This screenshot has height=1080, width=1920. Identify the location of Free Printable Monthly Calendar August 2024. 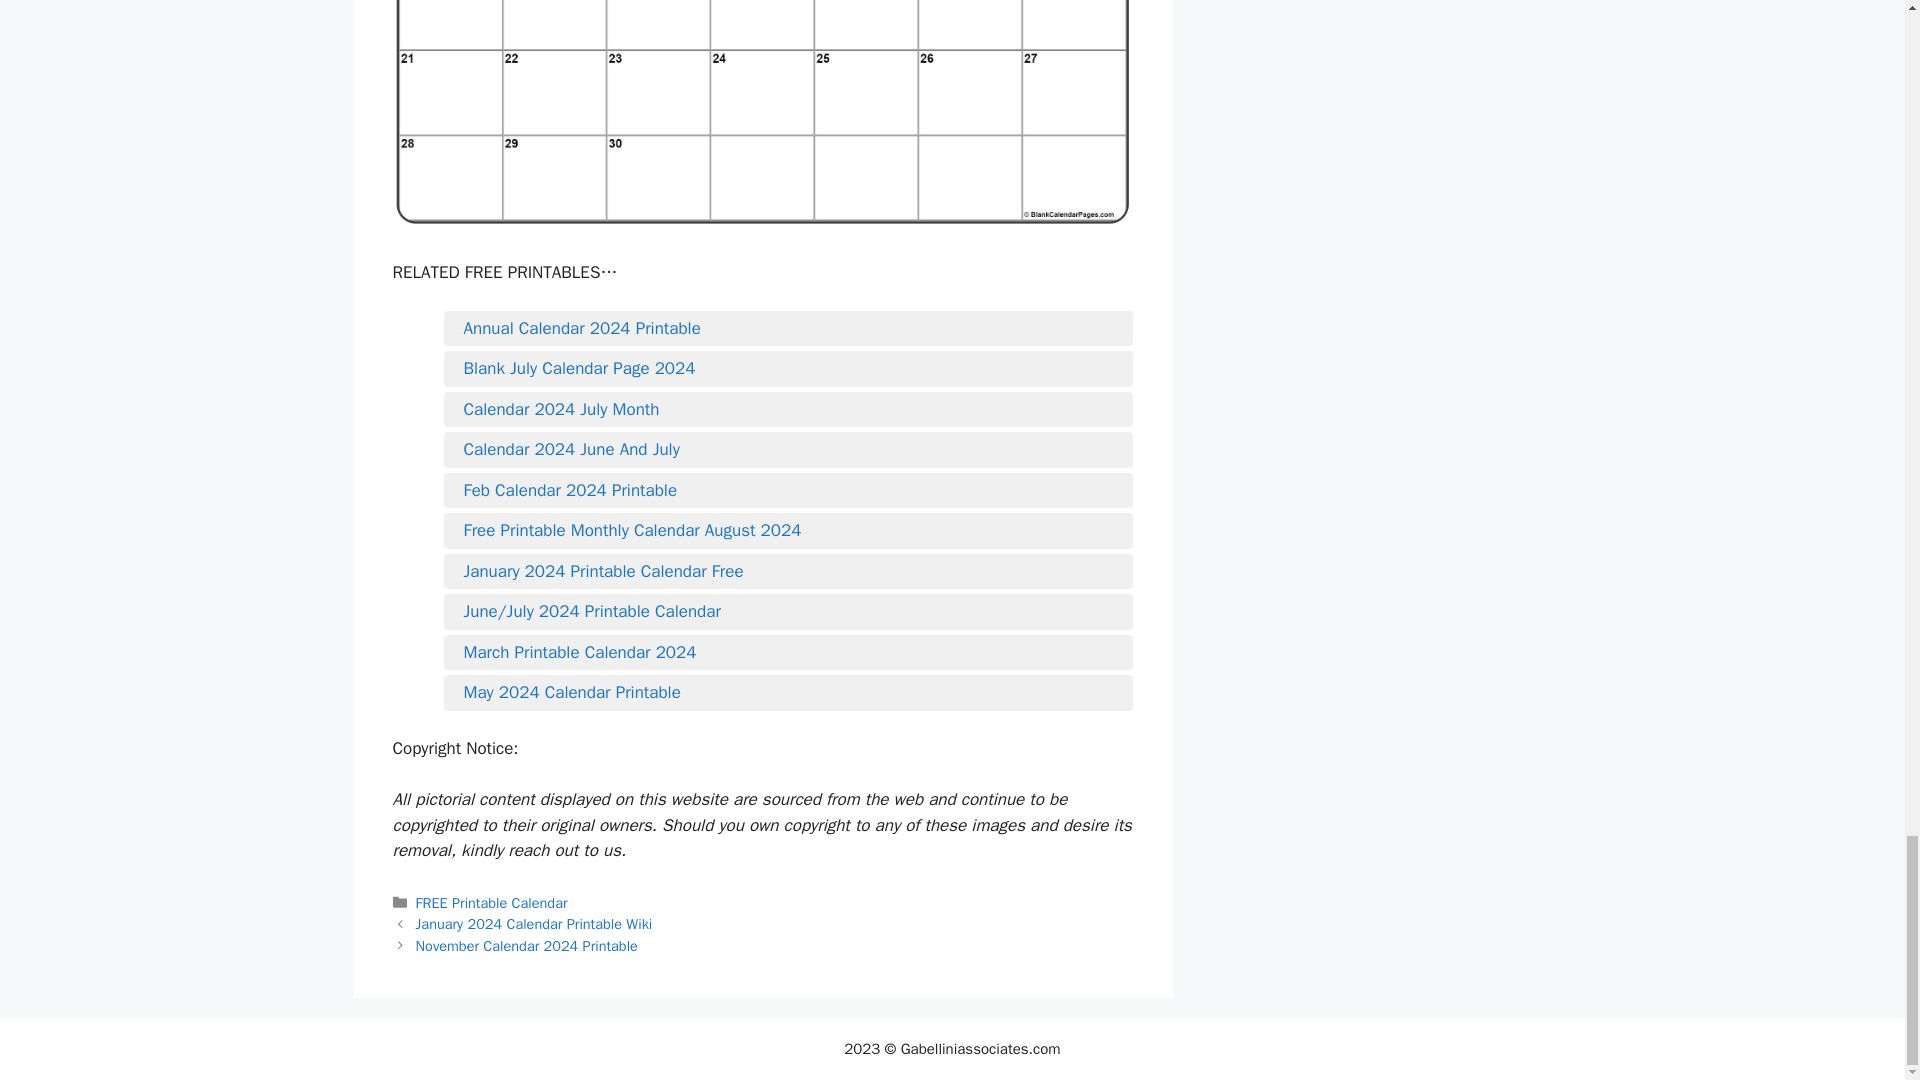
(788, 531).